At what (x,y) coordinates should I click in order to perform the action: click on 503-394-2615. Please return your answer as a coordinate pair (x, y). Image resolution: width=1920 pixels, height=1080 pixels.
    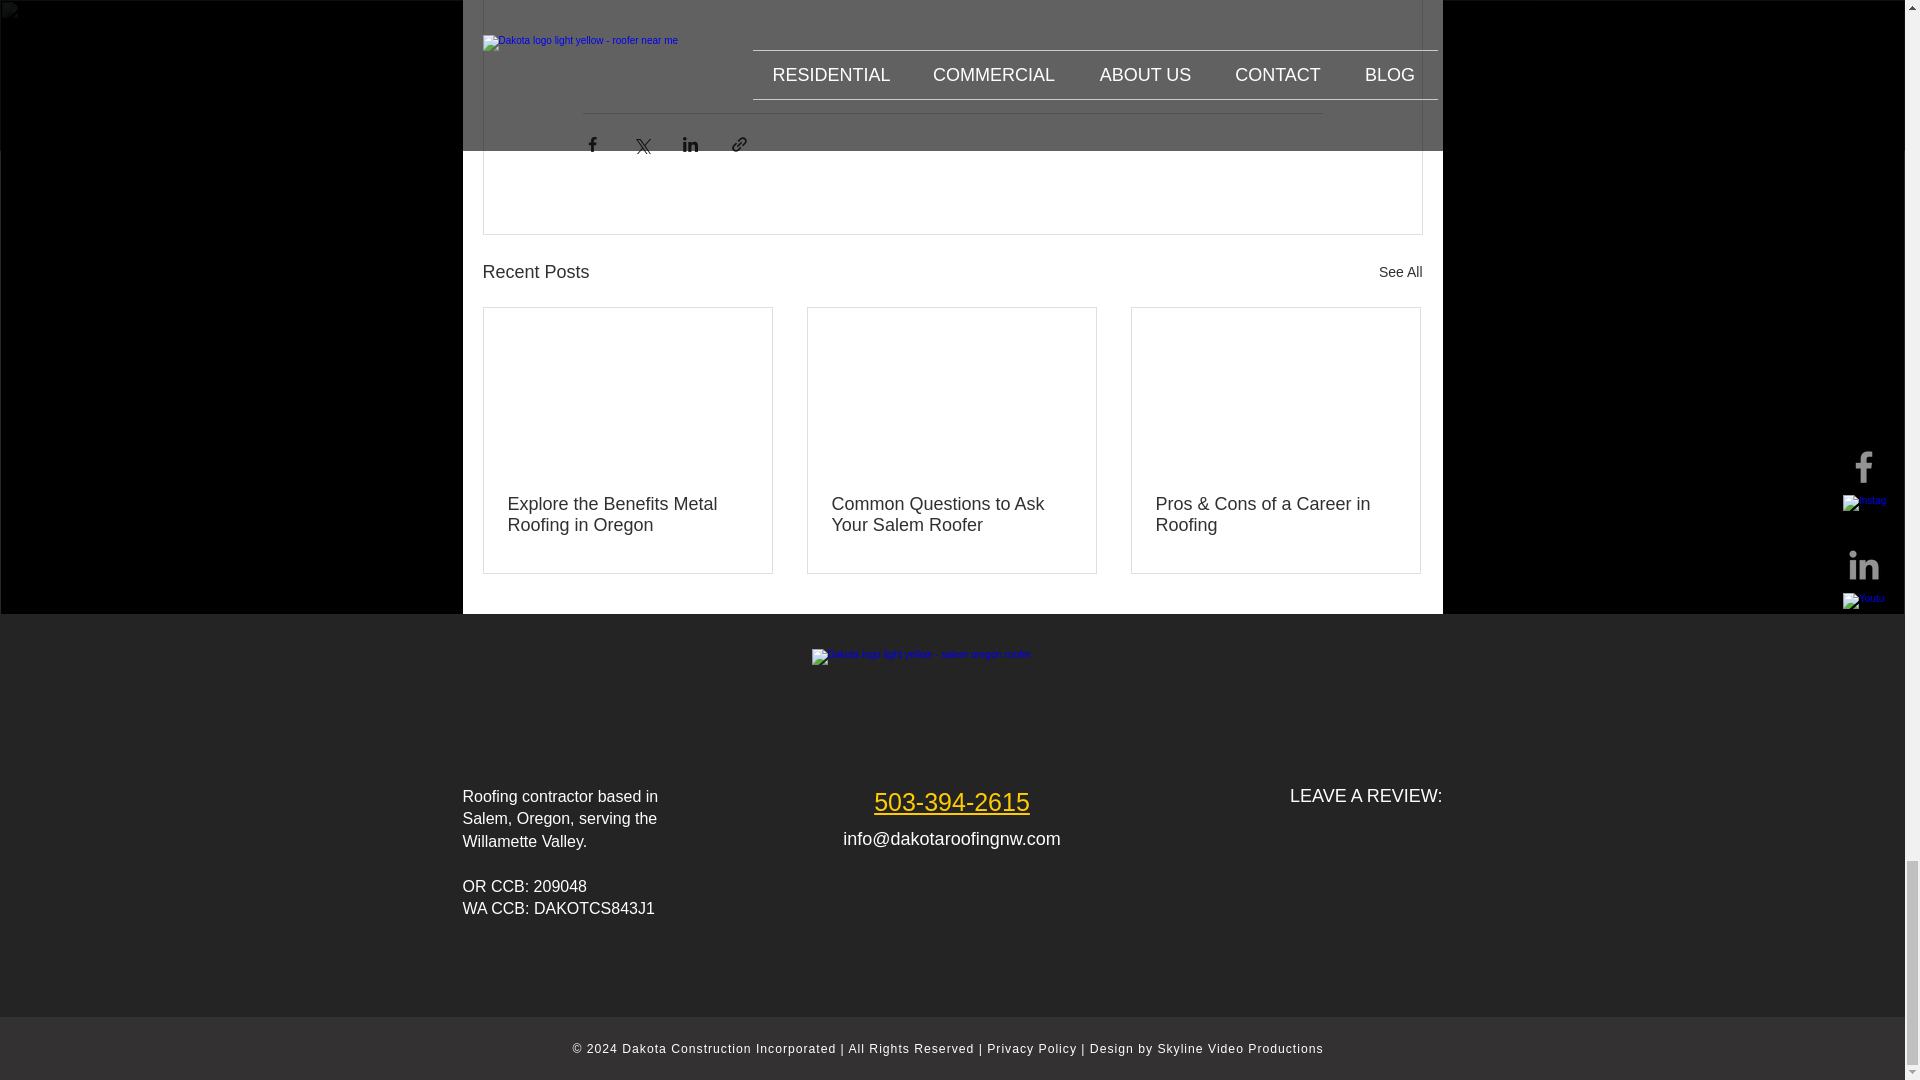
    Looking at the image, I should click on (951, 802).